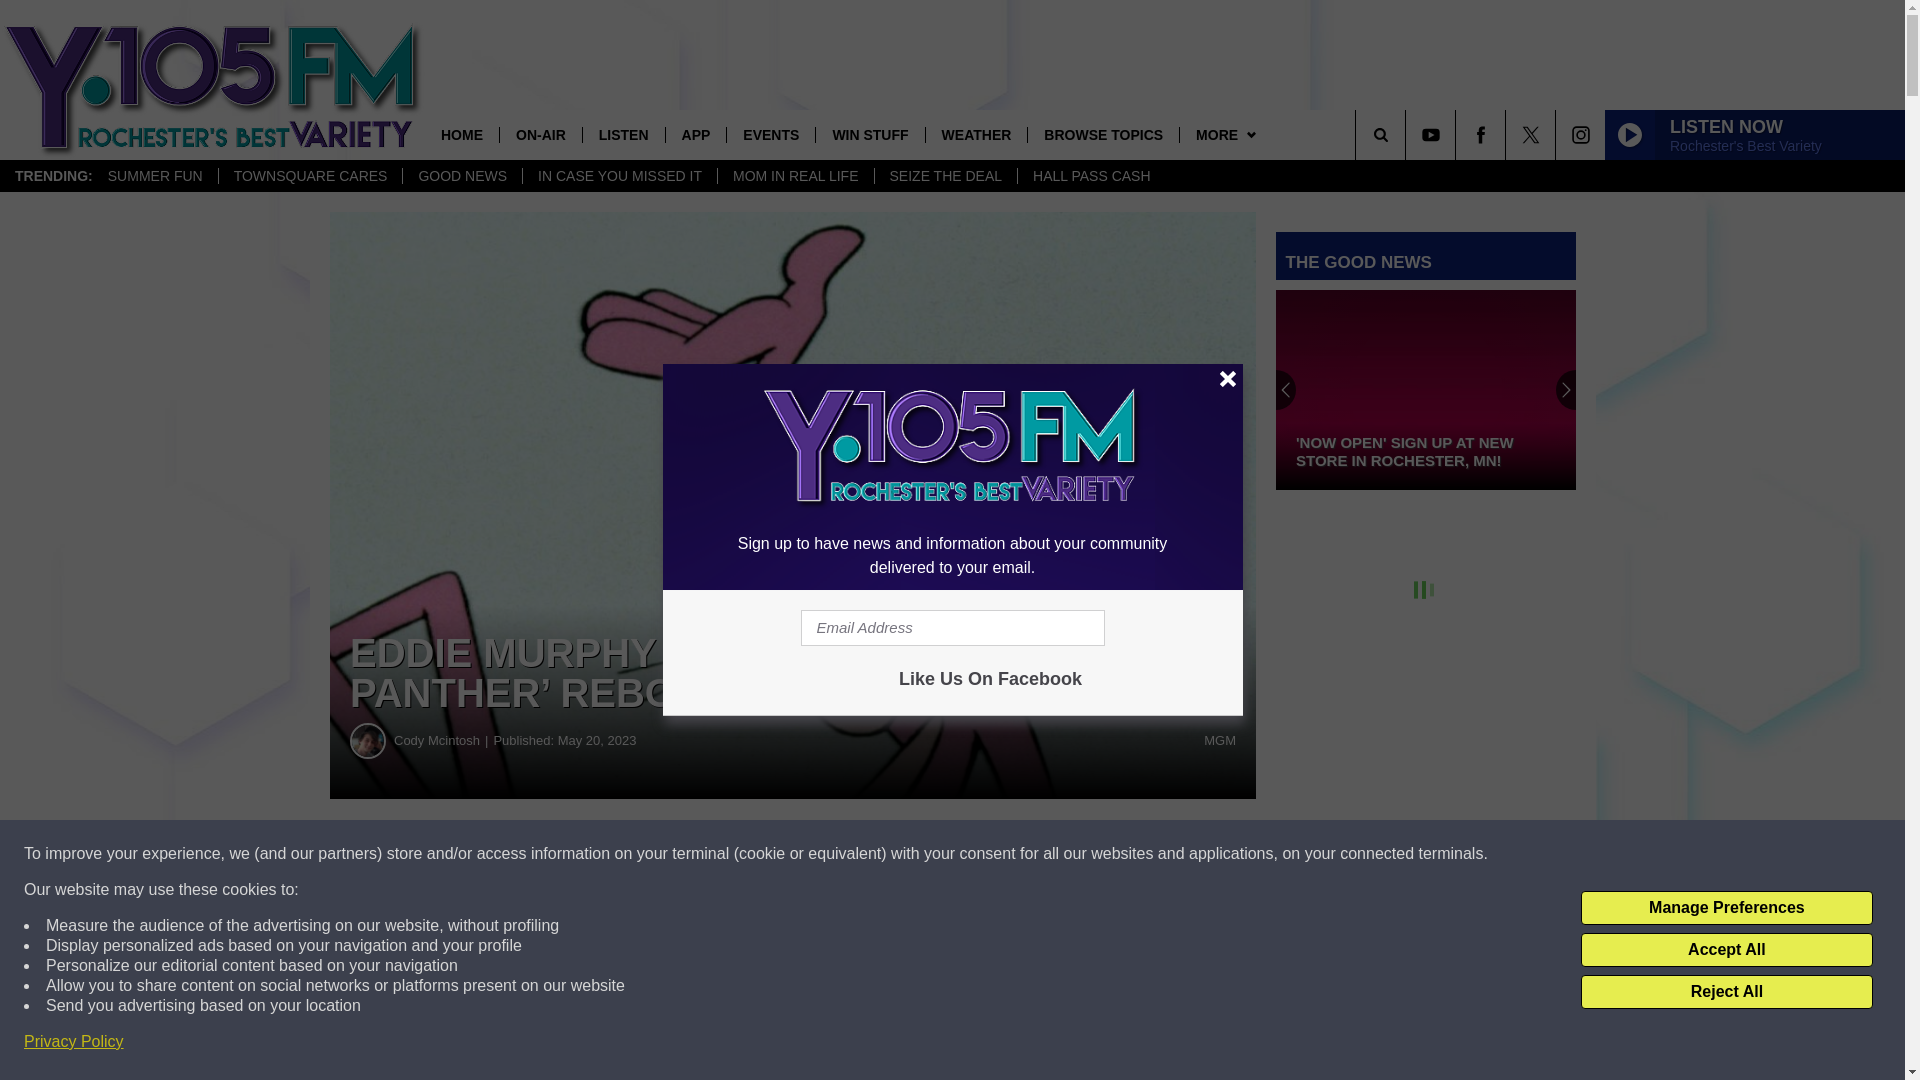 The width and height of the screenshot is (1920, 1080). Describe the element at coordinates (155, 176) in the screenshot. I see `SUMMER FUN` at that location.